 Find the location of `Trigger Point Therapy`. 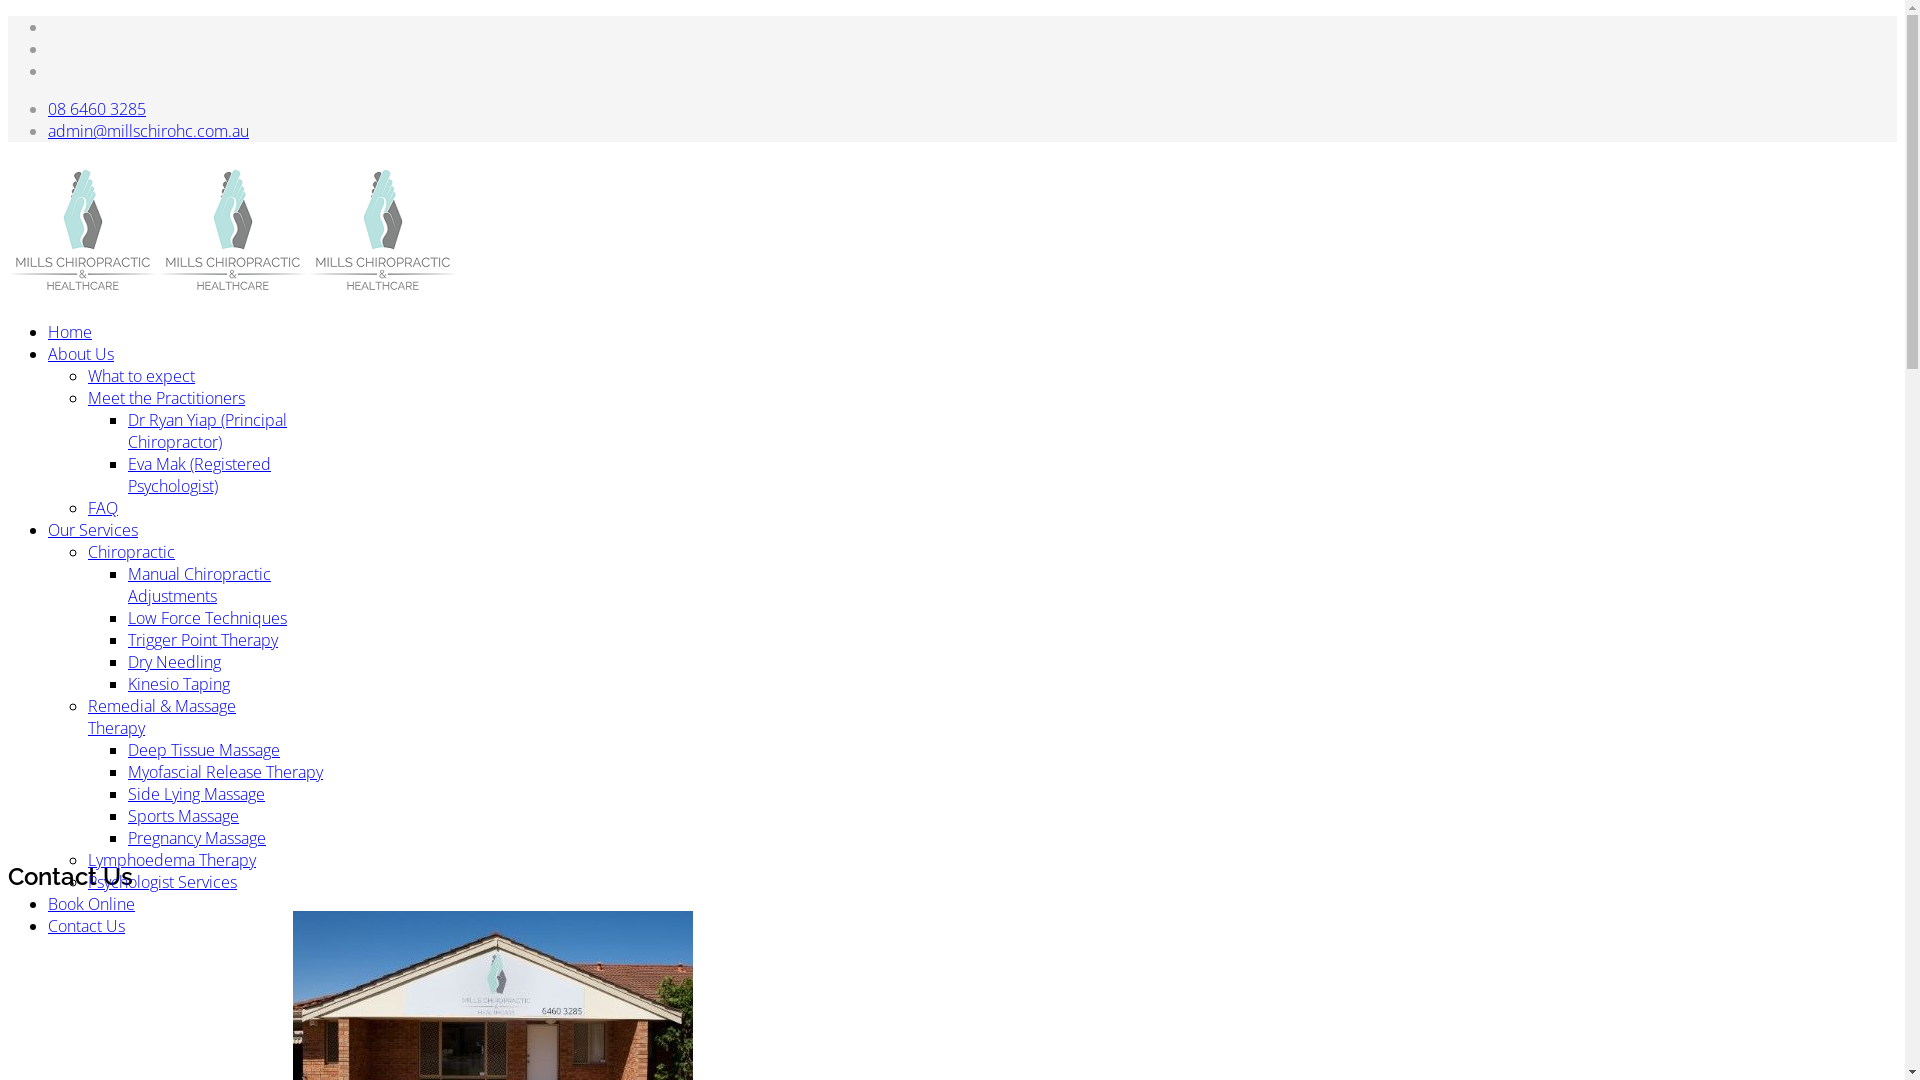

Trigger Point Therapy is located at coordinates (203, 640).